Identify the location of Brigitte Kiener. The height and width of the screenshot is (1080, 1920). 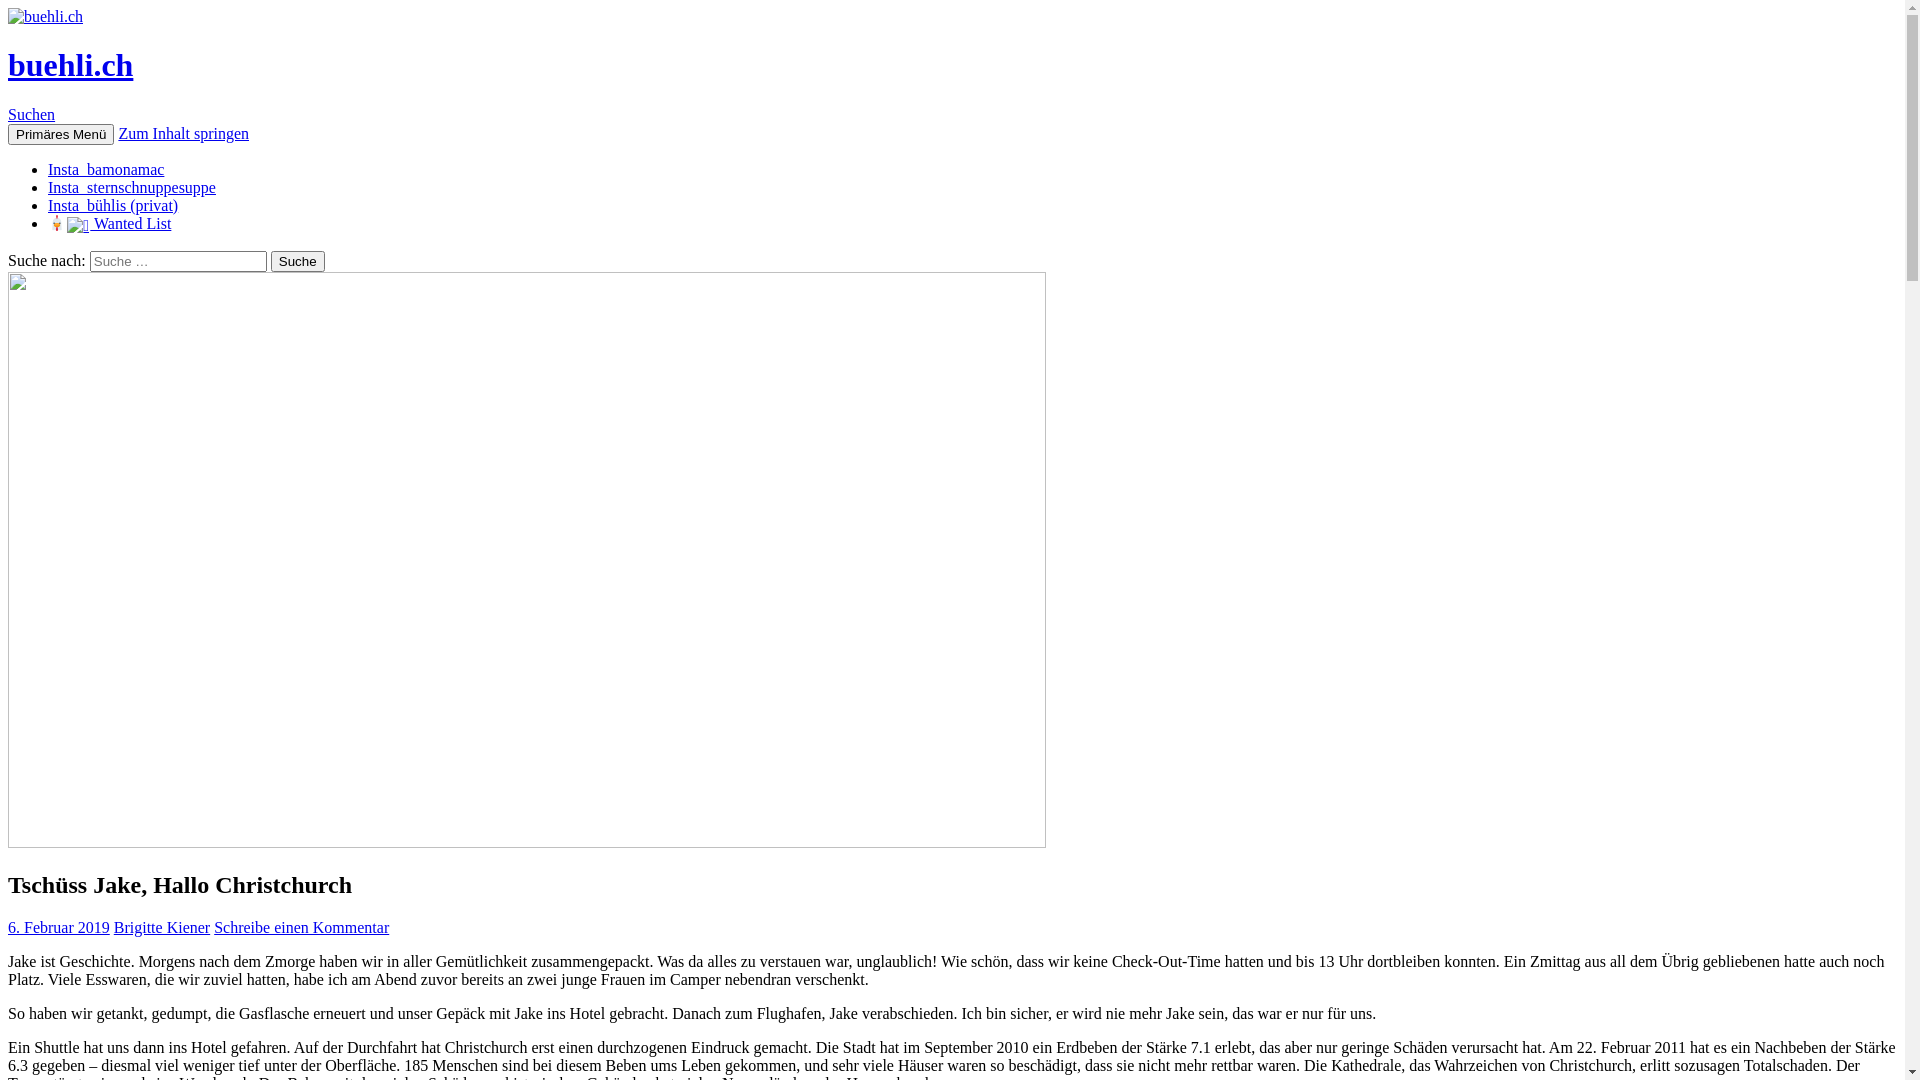
(162, 928).